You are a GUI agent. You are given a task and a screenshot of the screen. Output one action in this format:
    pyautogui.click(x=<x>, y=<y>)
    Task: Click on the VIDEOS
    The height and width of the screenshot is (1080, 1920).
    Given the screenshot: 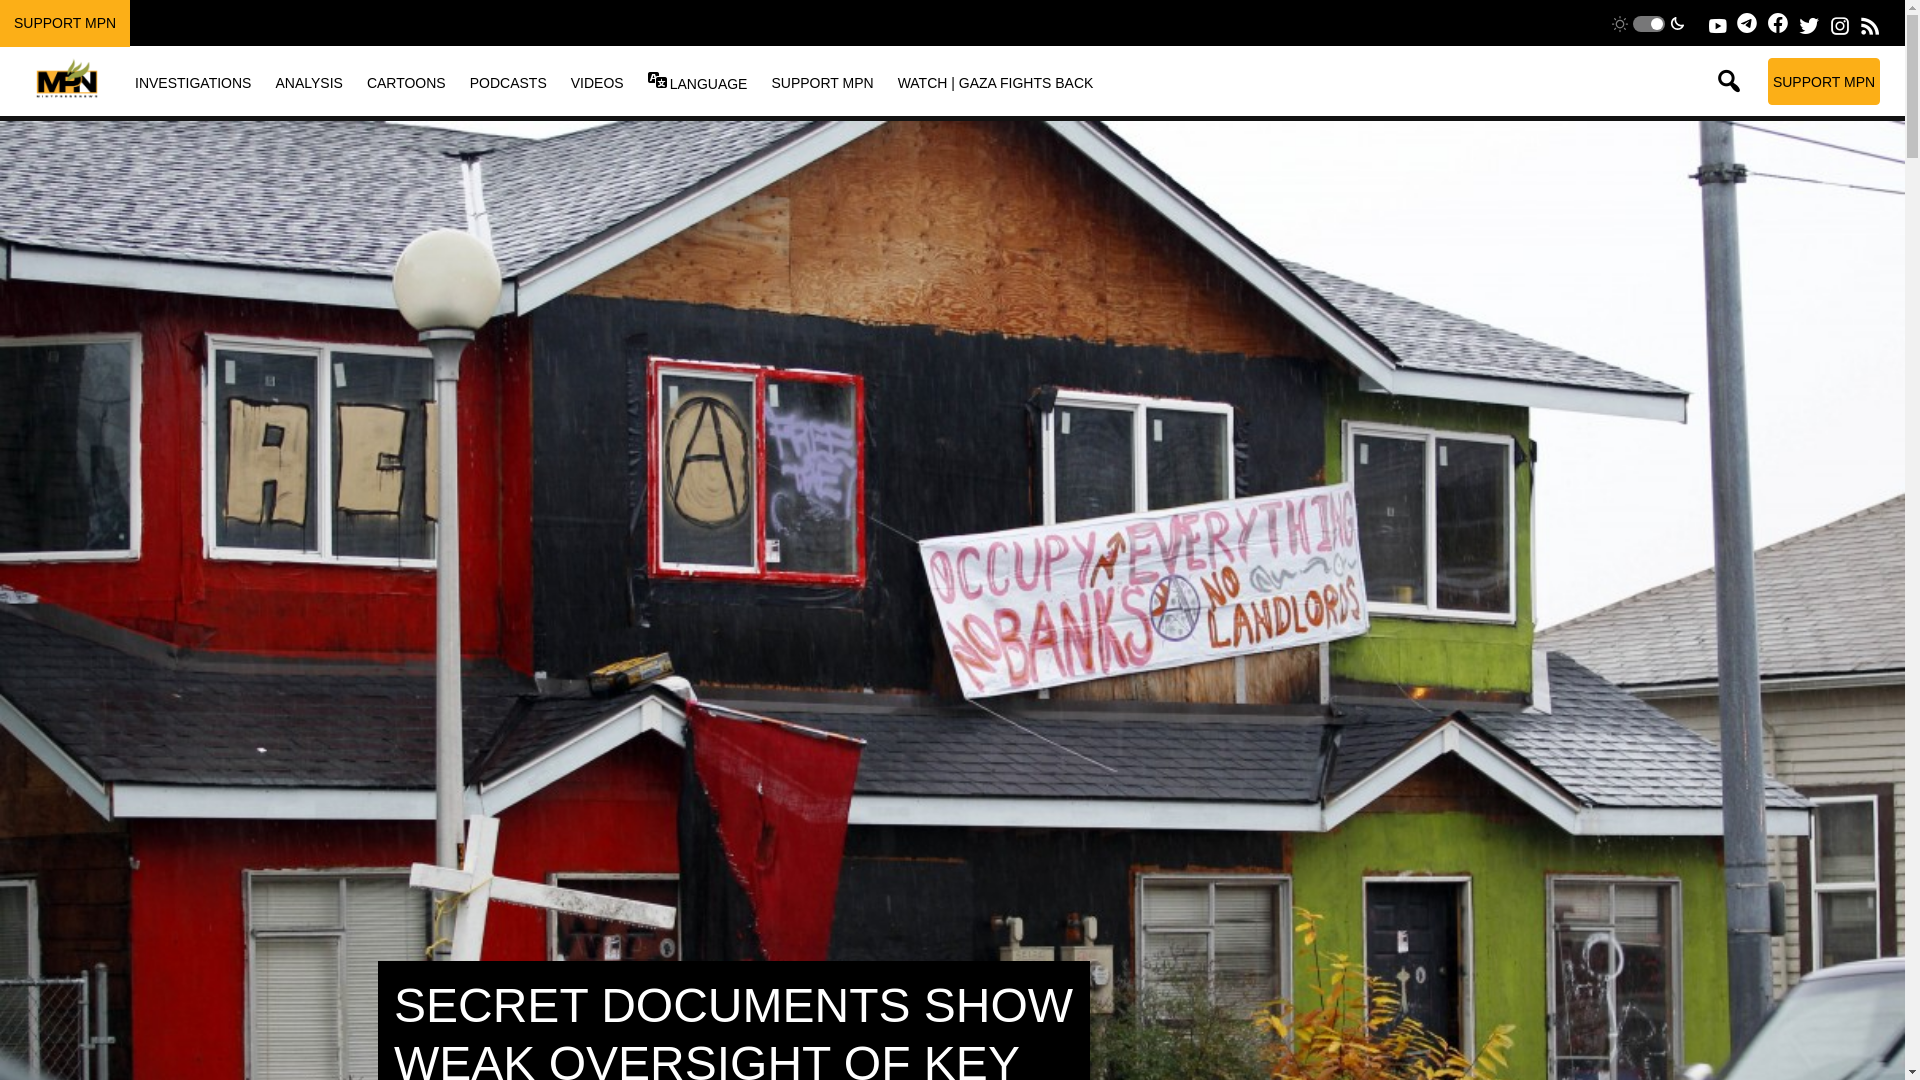 What is the action you would take?
    pyautogui.click(x=597, y=82)
    